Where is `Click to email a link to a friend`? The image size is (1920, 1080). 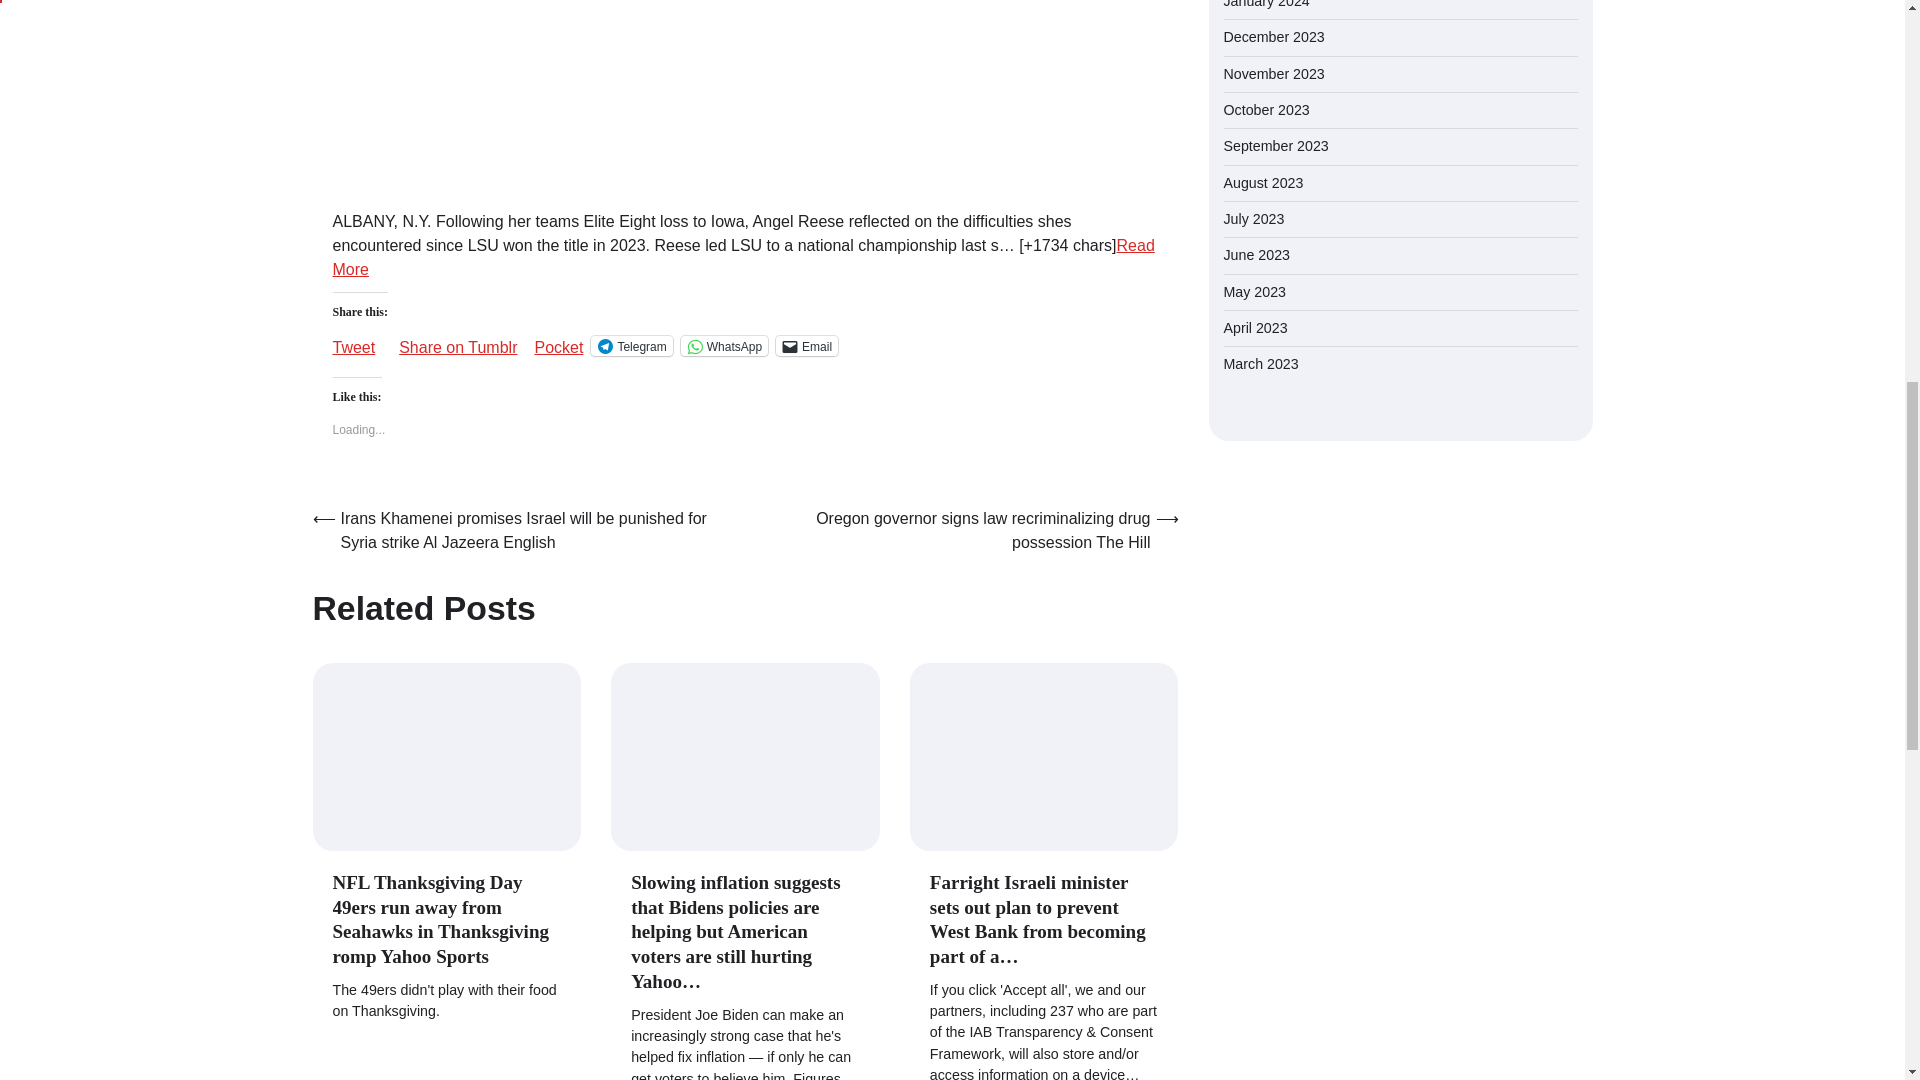
Click to email a link to a friend is located at coordinates (806, 346).